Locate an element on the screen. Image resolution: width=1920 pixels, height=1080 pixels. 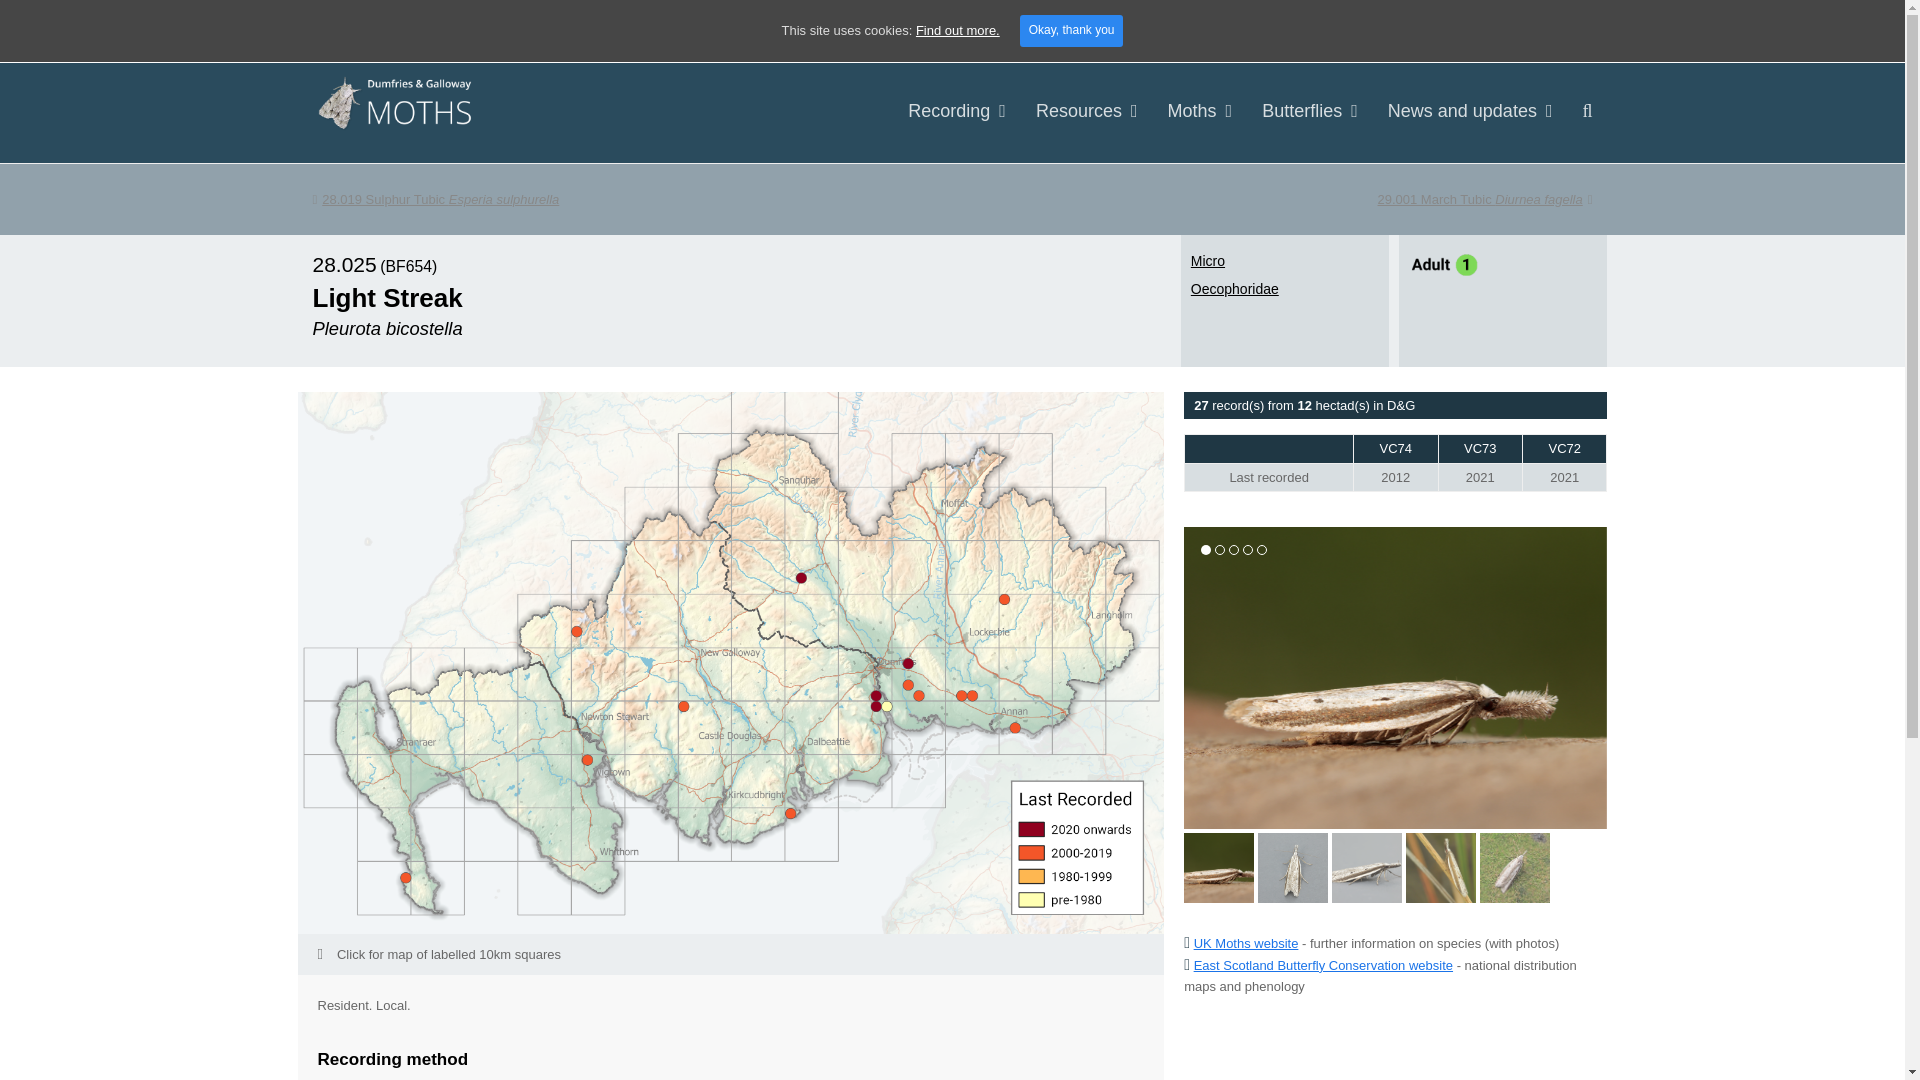
Micro is located at coordinates (1486, 200).